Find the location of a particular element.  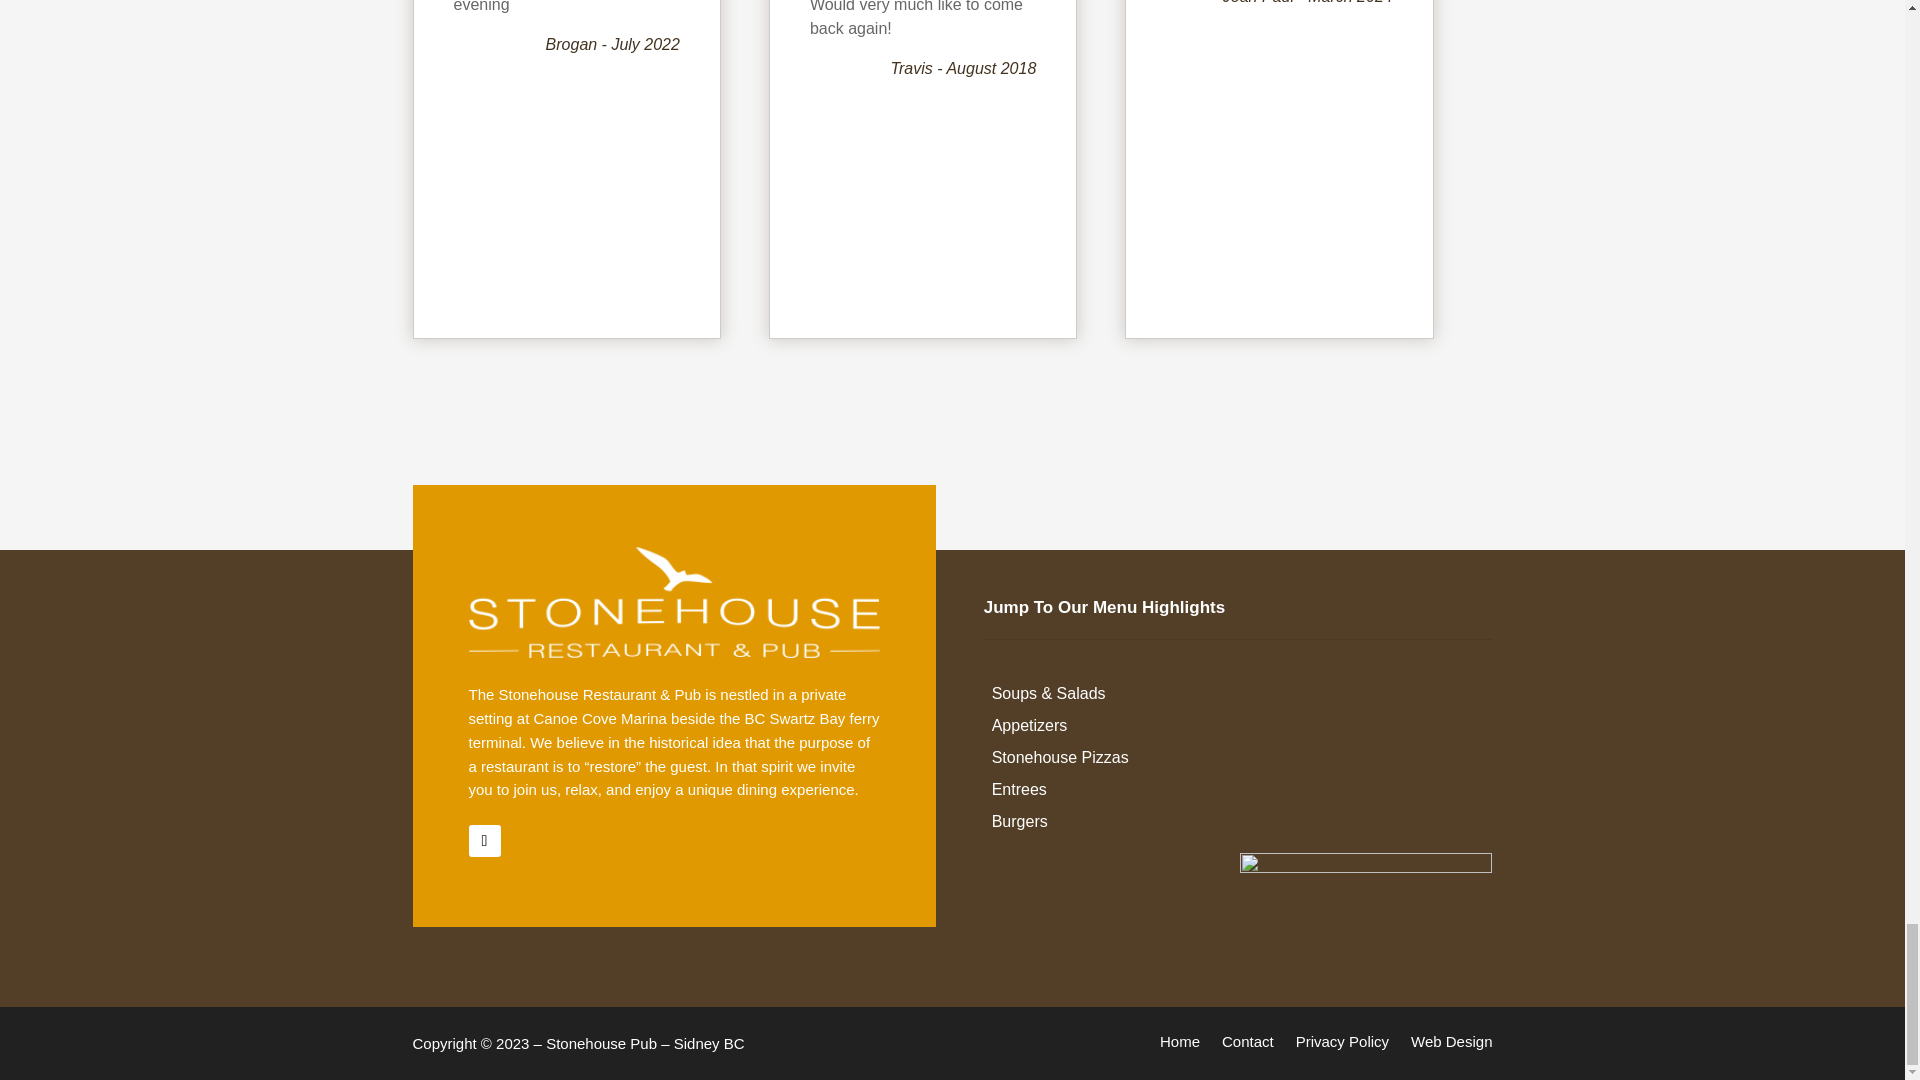

Web Design is located at coordinates (1451, 1046).